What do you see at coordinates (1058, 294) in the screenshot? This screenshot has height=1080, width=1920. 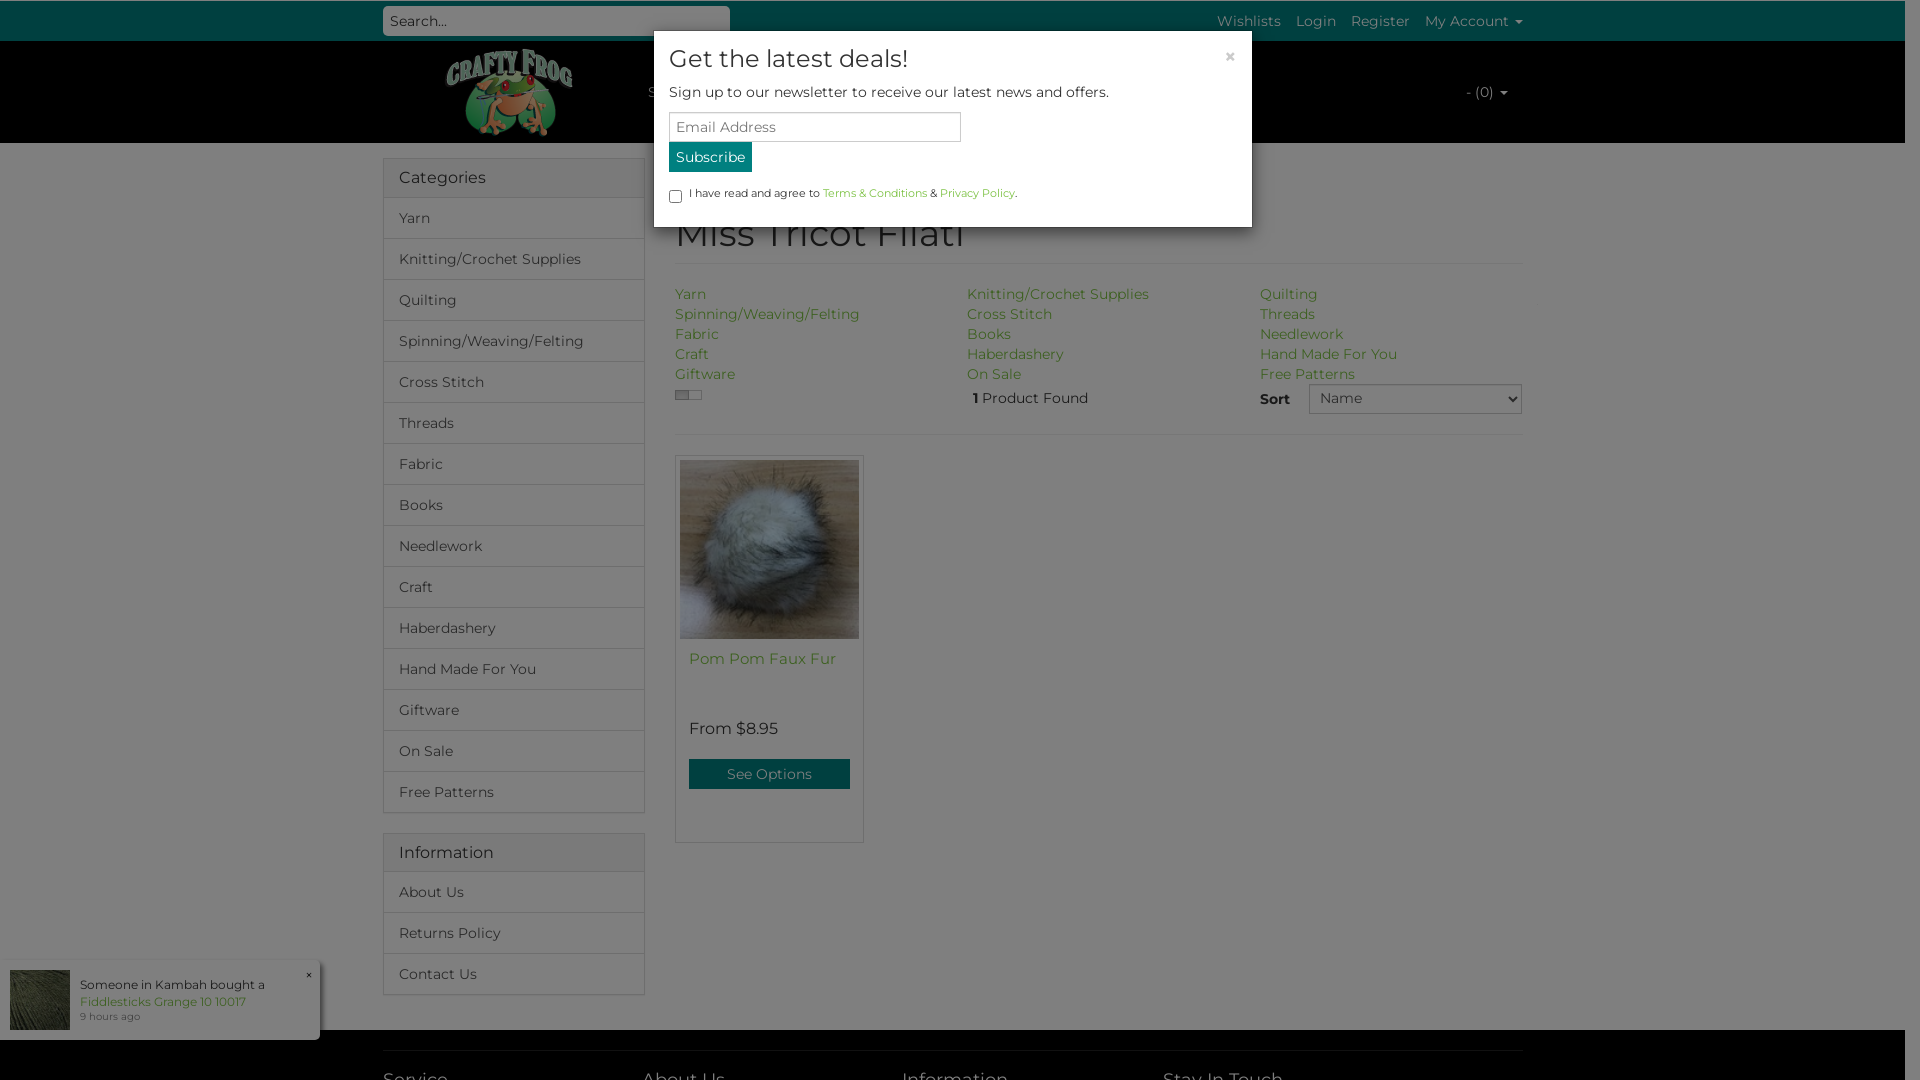 I see `Knitting/Crochet Supplies` at bounding box center [1058, 294].